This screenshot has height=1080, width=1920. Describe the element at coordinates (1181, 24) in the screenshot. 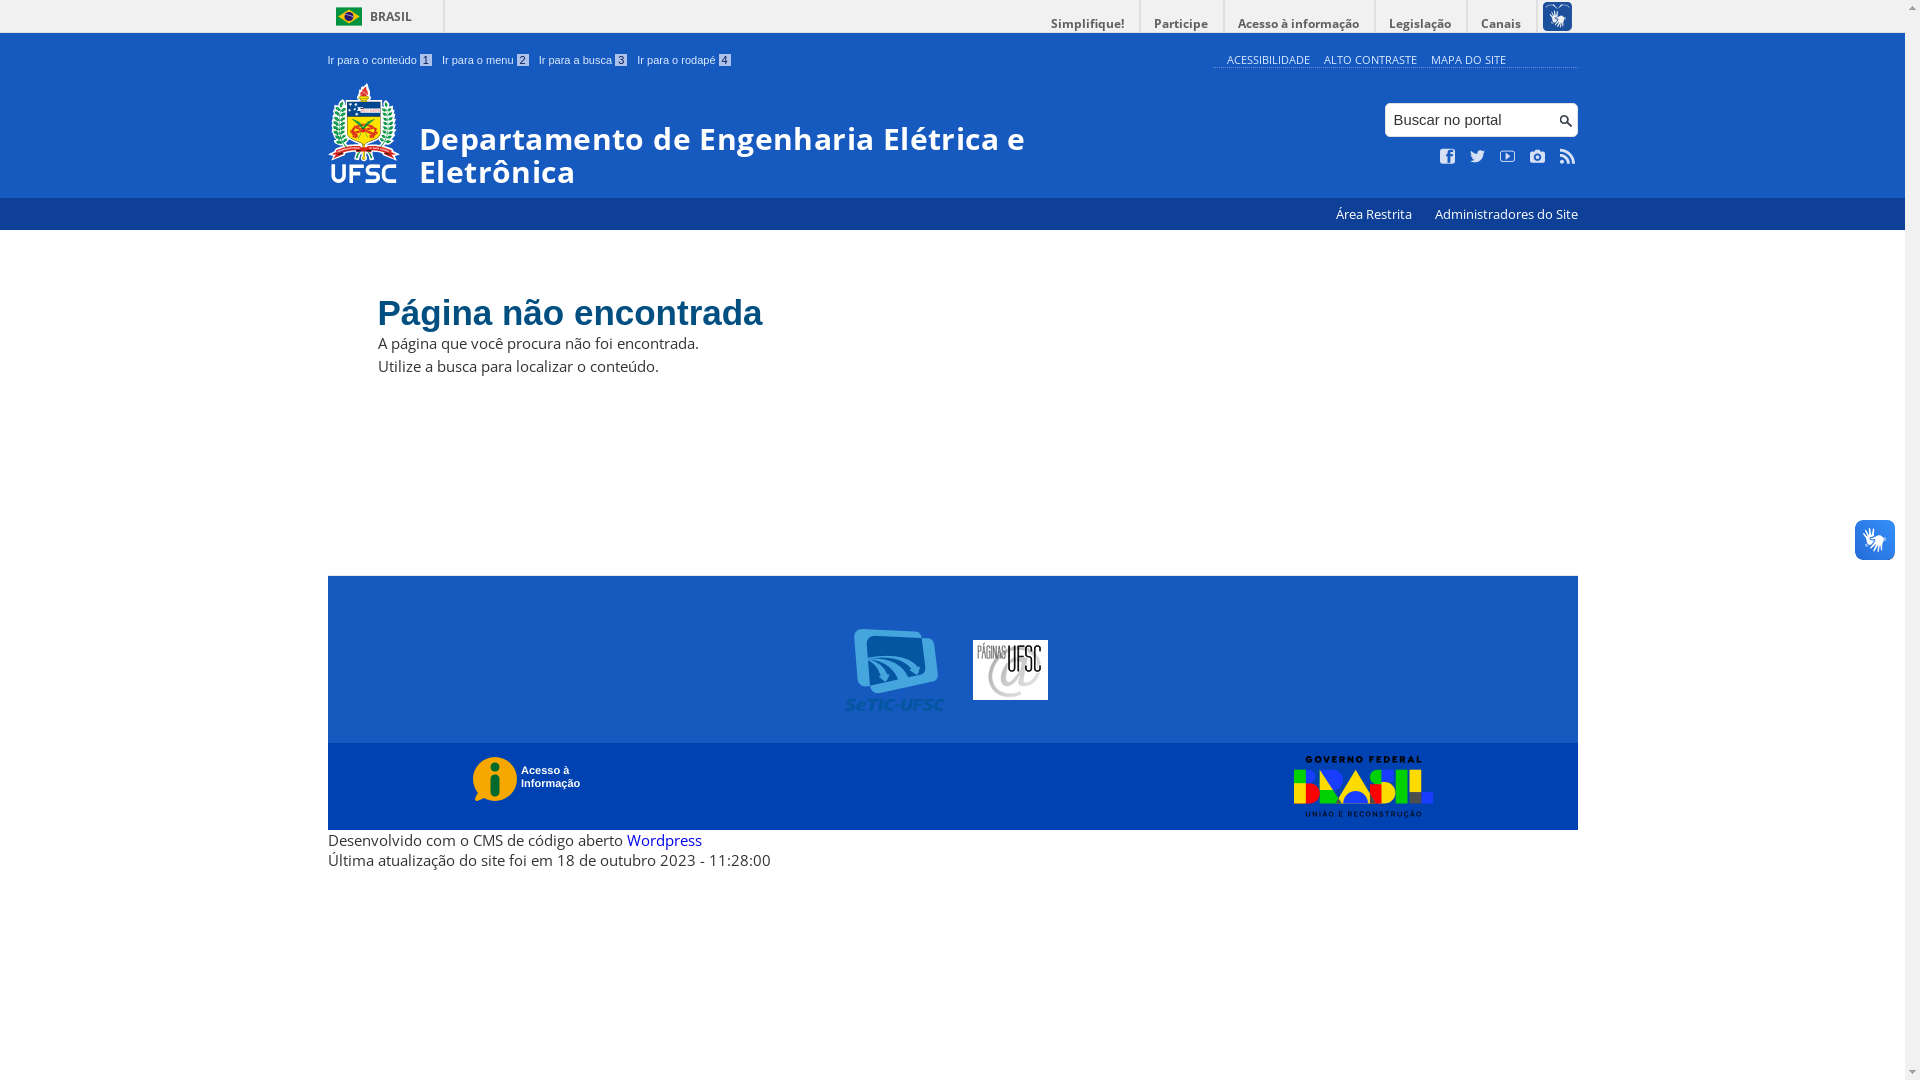

I see `Participe` at that location.